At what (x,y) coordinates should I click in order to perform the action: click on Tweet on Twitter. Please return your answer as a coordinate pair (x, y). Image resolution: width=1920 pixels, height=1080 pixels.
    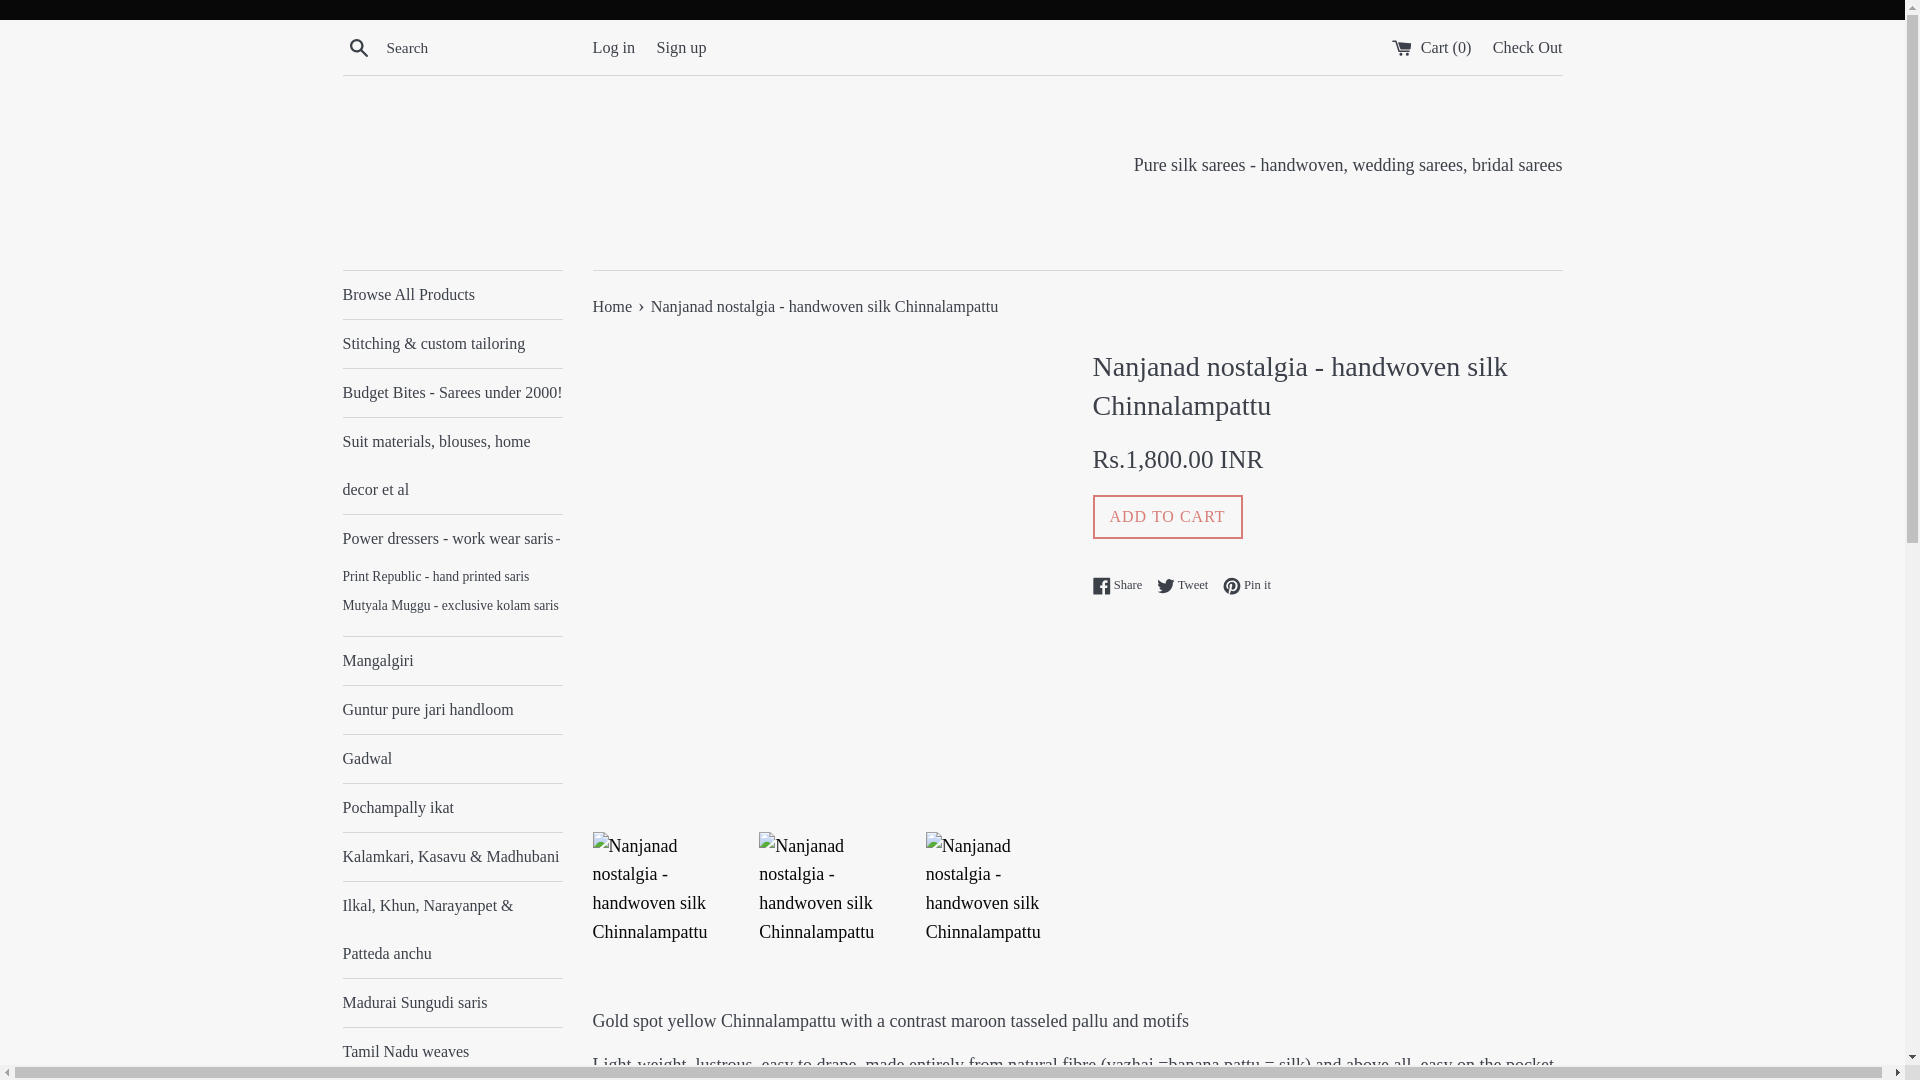
    Looking at the image, I should click on (1188, 584).